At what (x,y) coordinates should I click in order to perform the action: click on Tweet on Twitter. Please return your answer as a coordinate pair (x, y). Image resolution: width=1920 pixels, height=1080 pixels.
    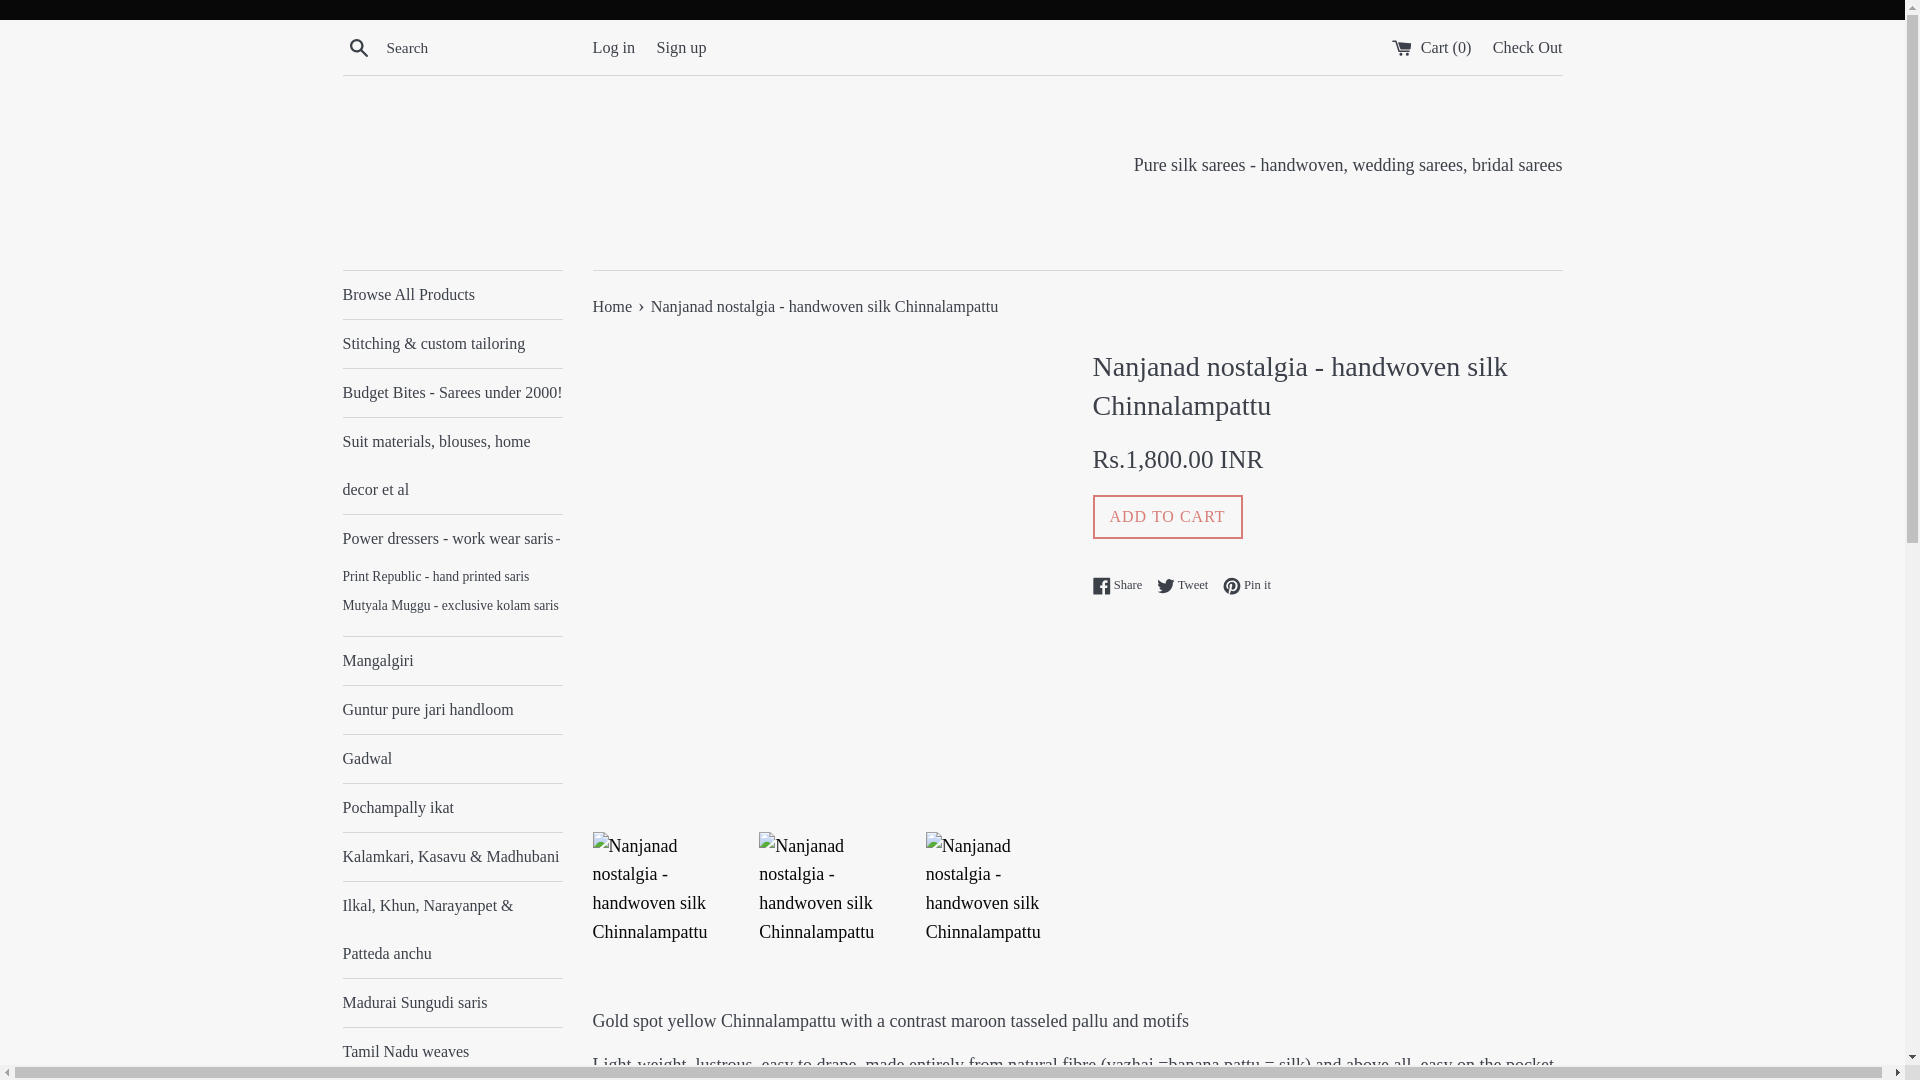
    Looking at the image, I should click on (1188, 584).